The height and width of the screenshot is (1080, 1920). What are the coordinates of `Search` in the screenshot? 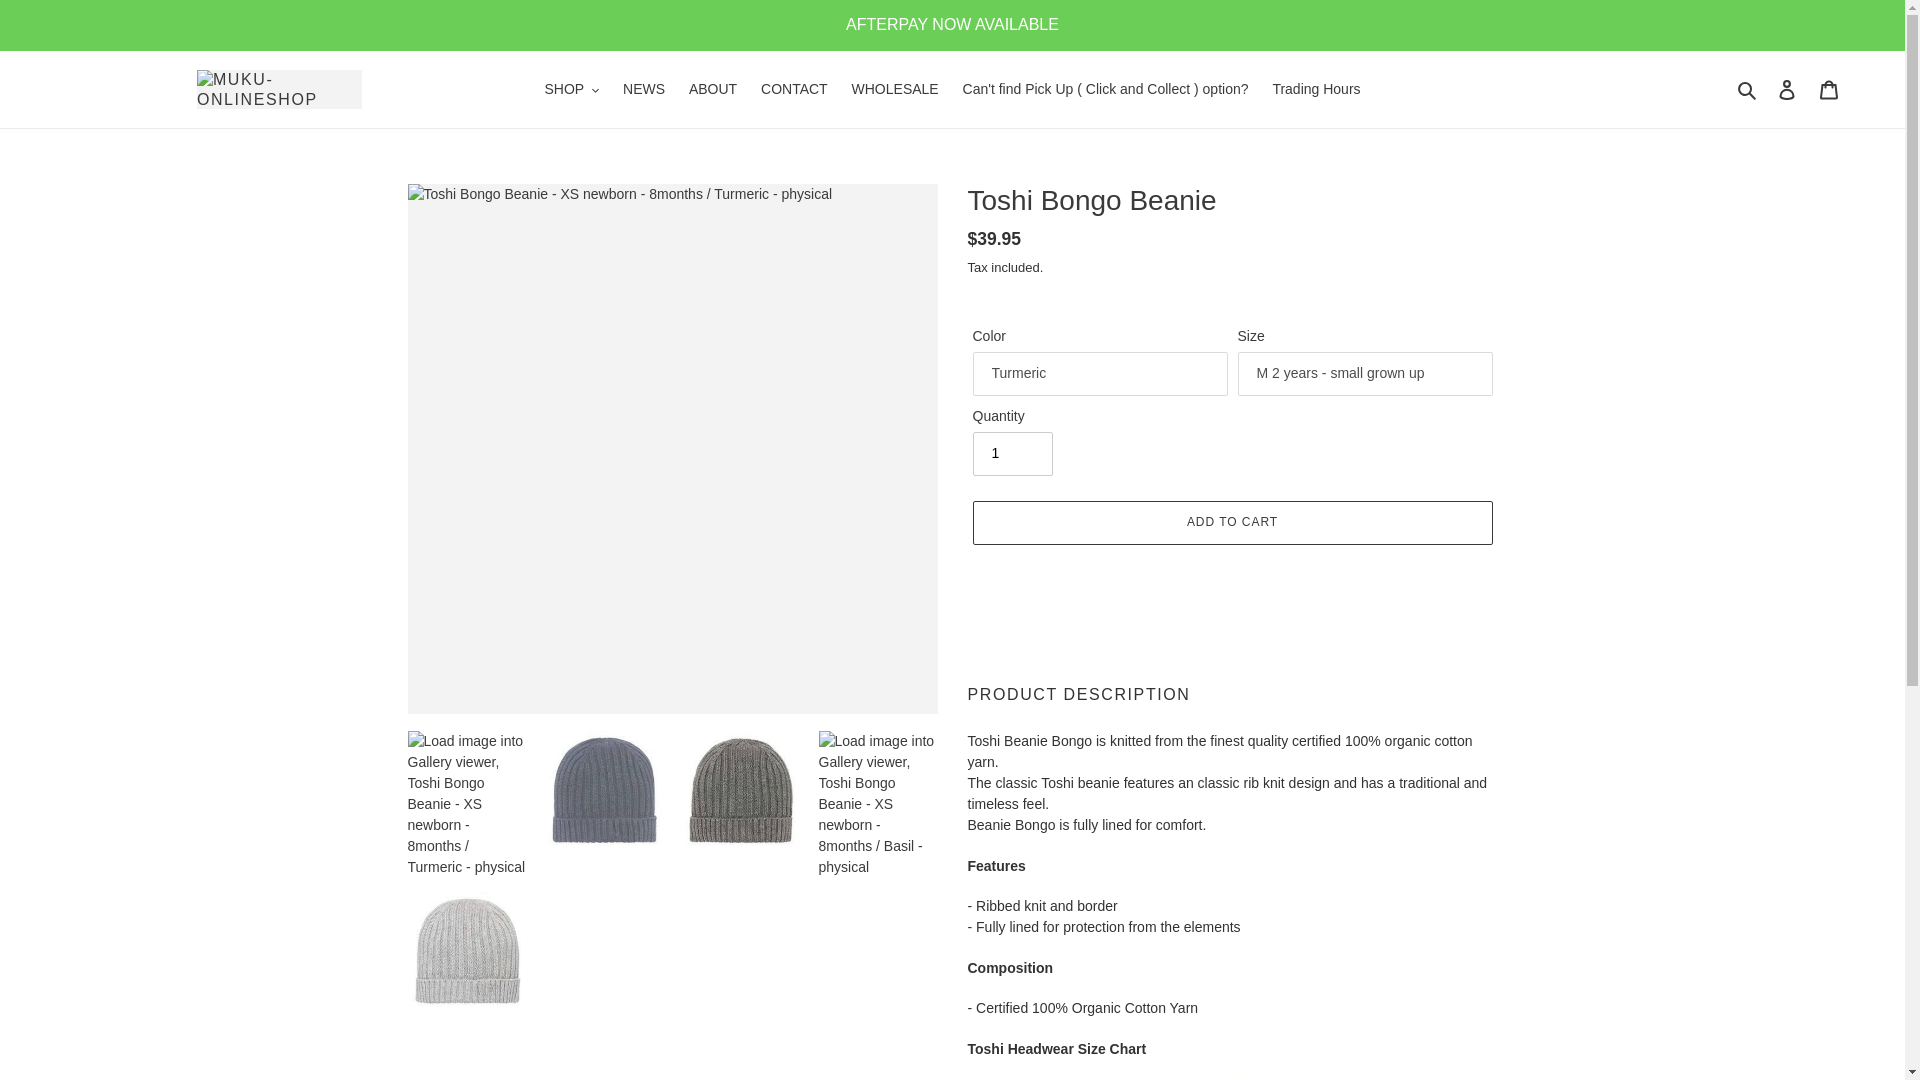 It's located at (1748, 89).